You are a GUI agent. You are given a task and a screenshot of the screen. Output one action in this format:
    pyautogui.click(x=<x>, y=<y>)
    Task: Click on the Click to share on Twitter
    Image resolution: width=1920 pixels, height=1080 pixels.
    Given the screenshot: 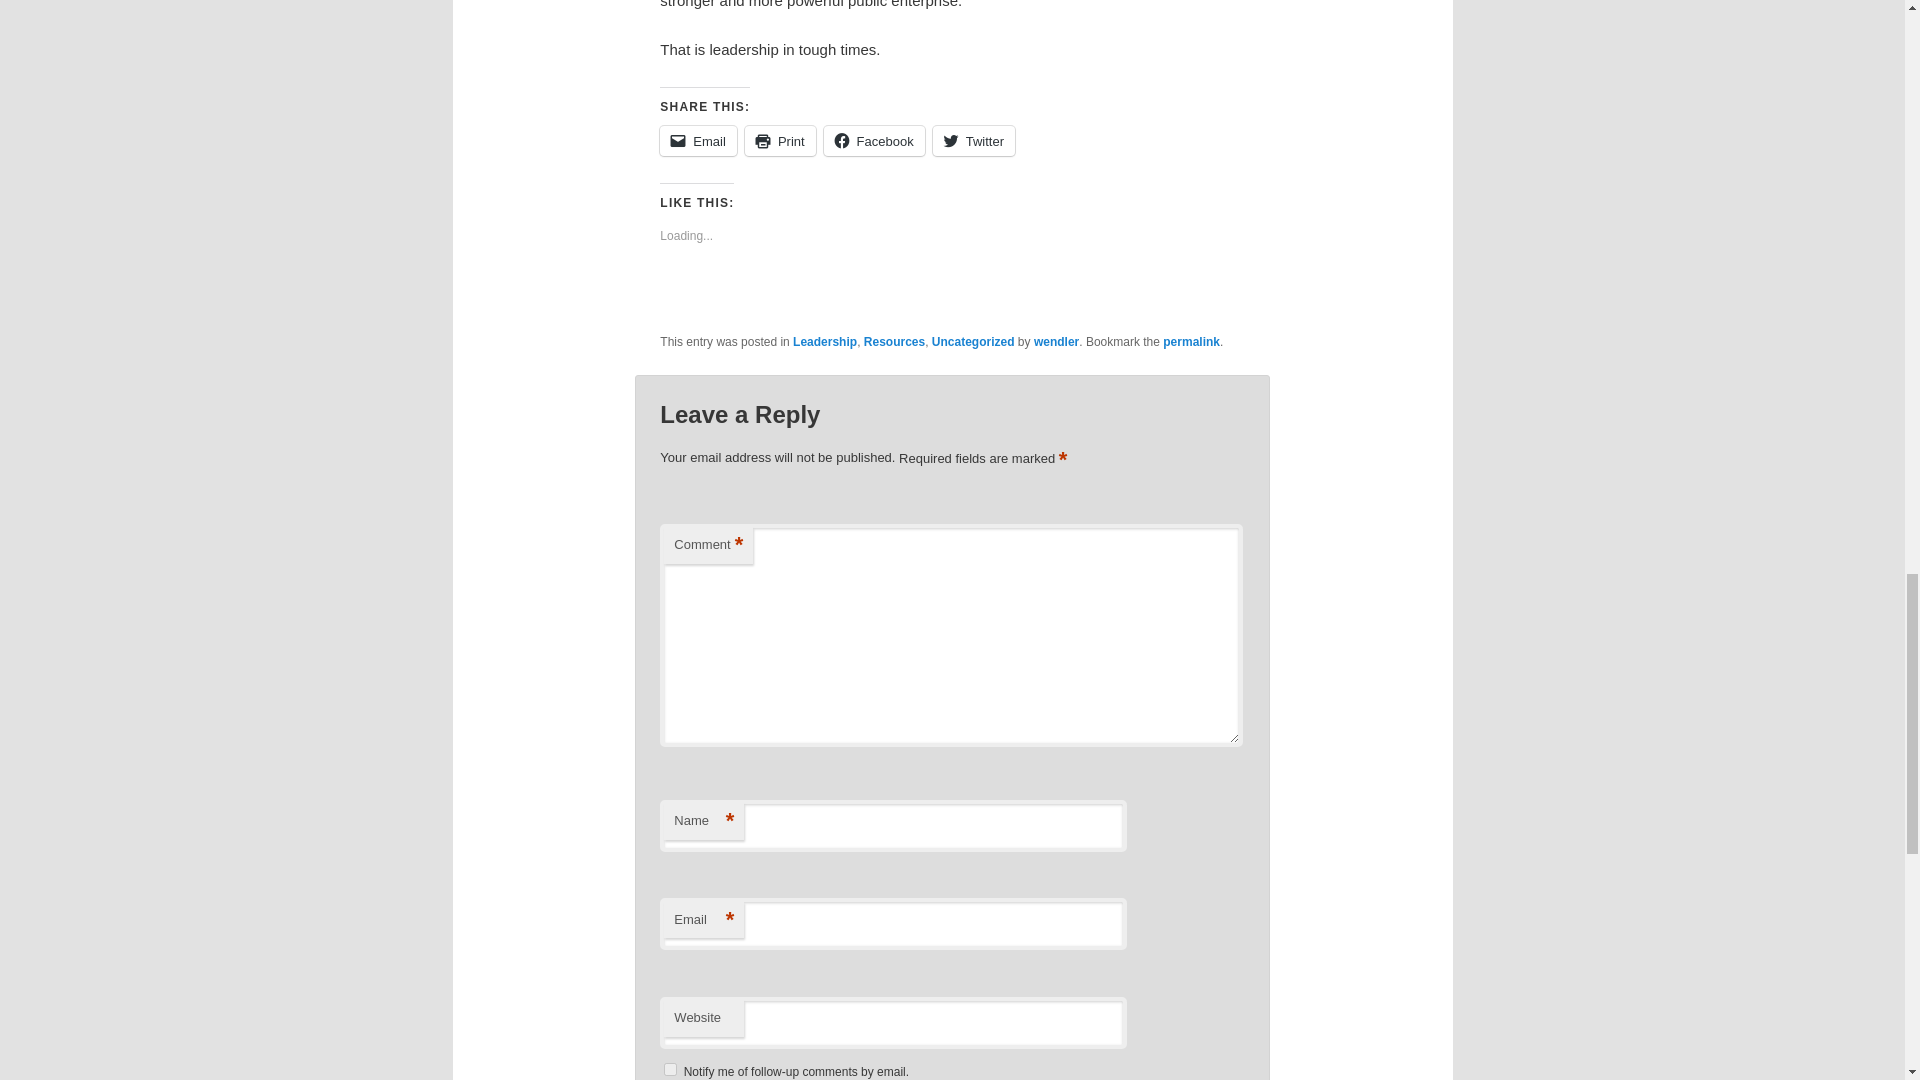 What is the action you would take?
    pyautogui.click(x=974, y=140)
    